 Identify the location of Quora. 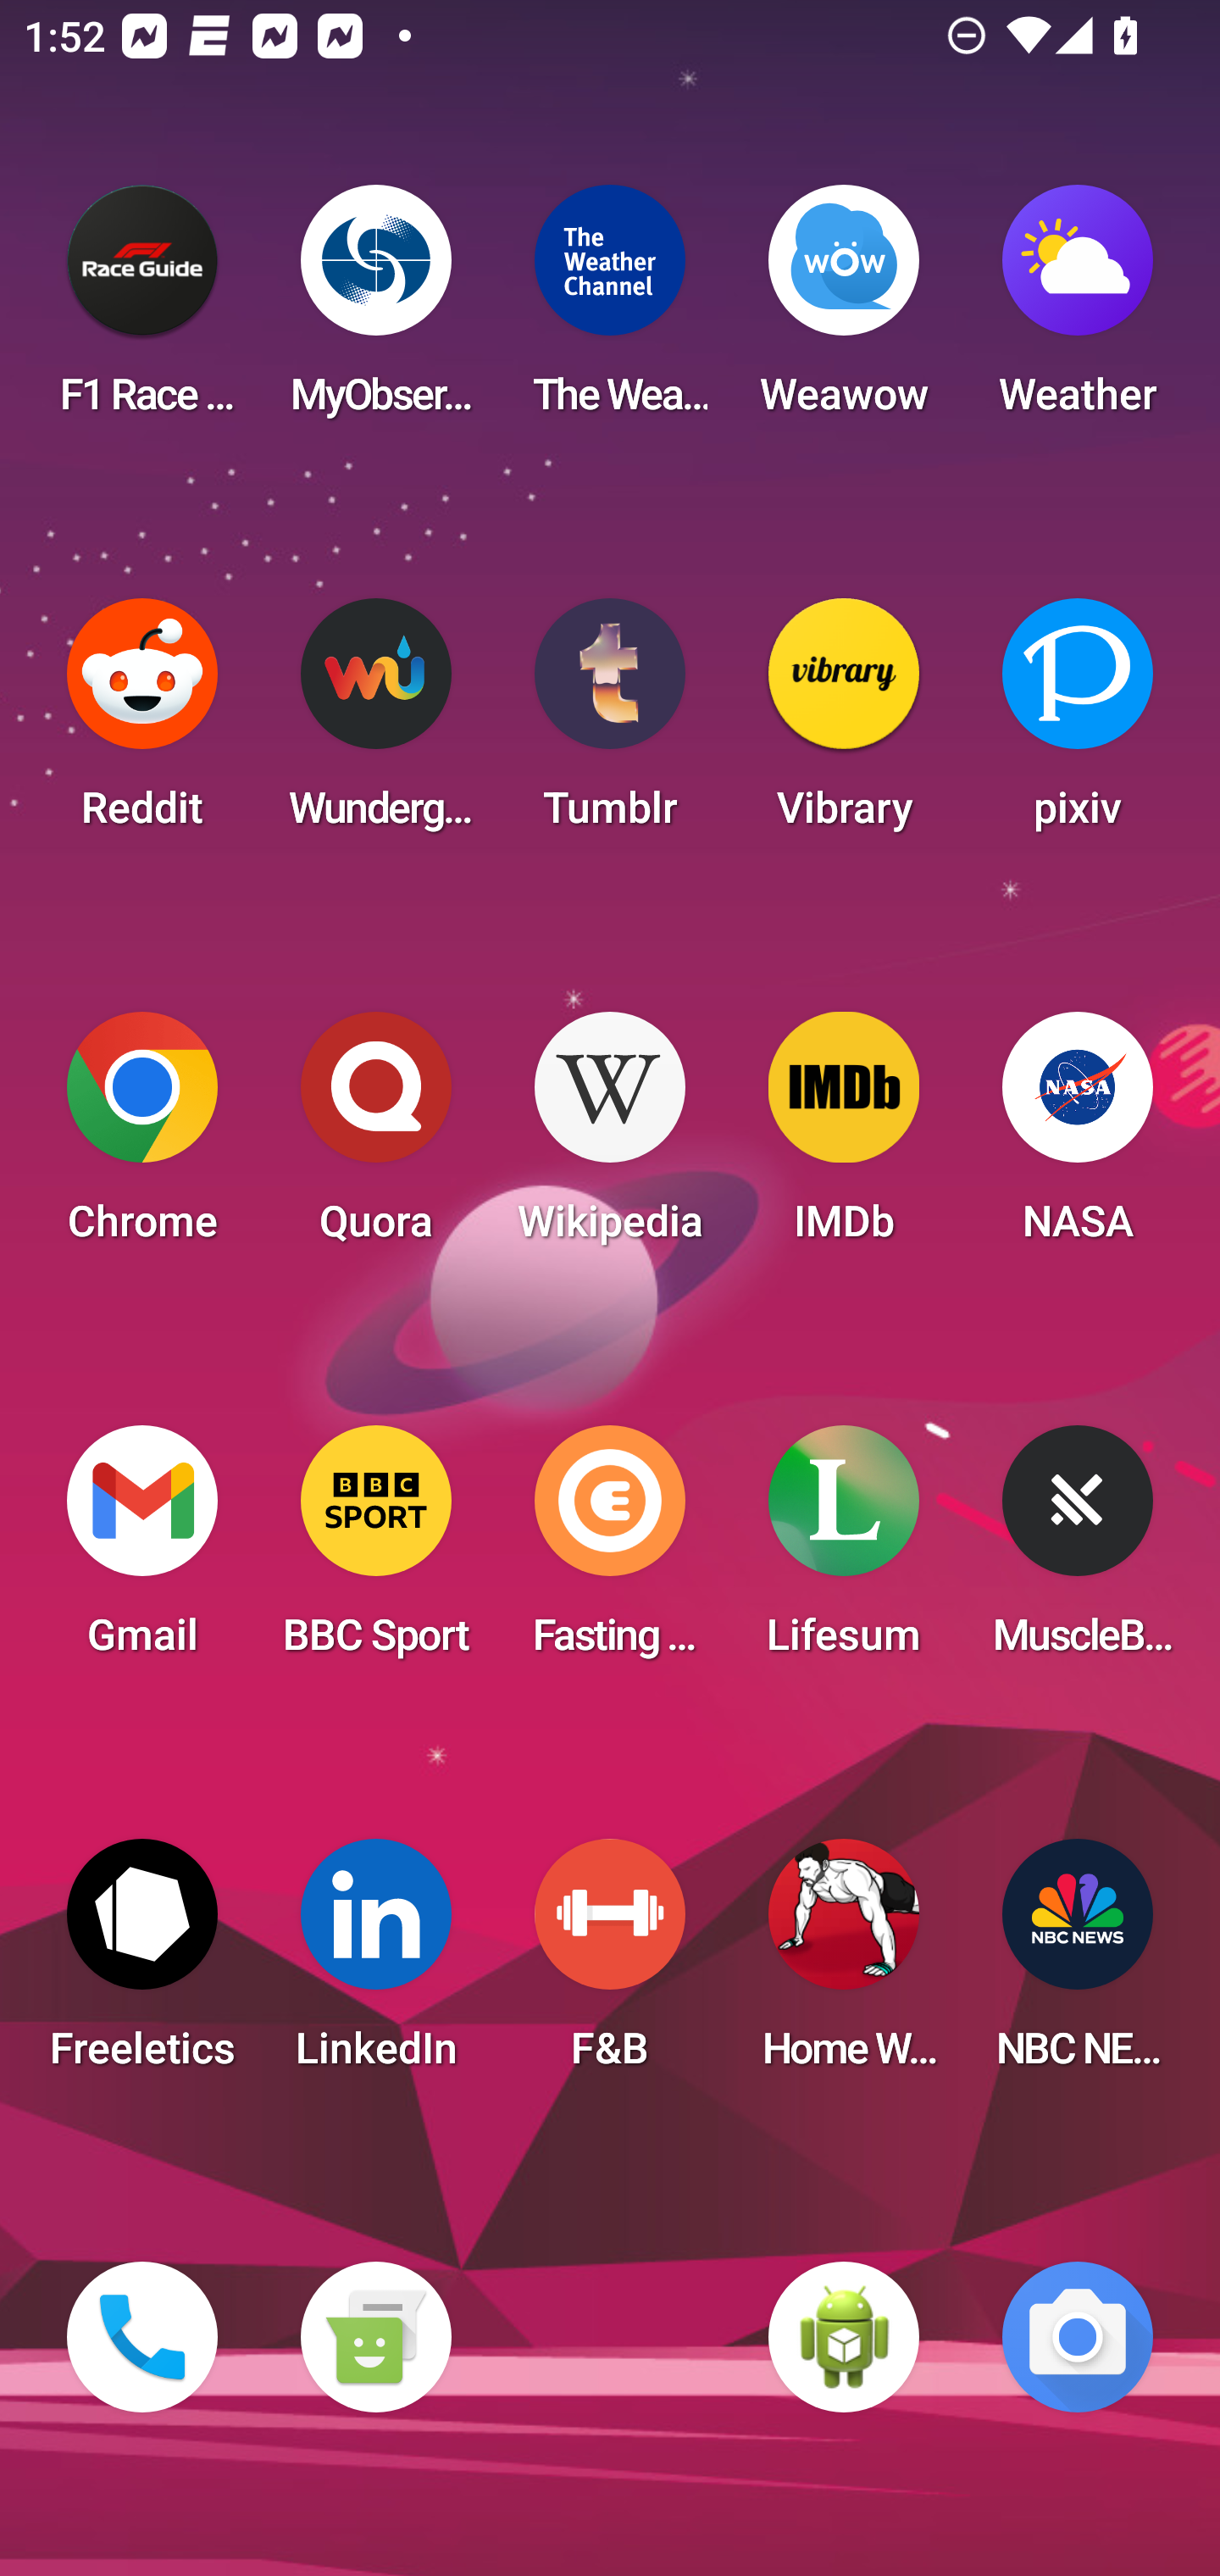
(375, 1137).